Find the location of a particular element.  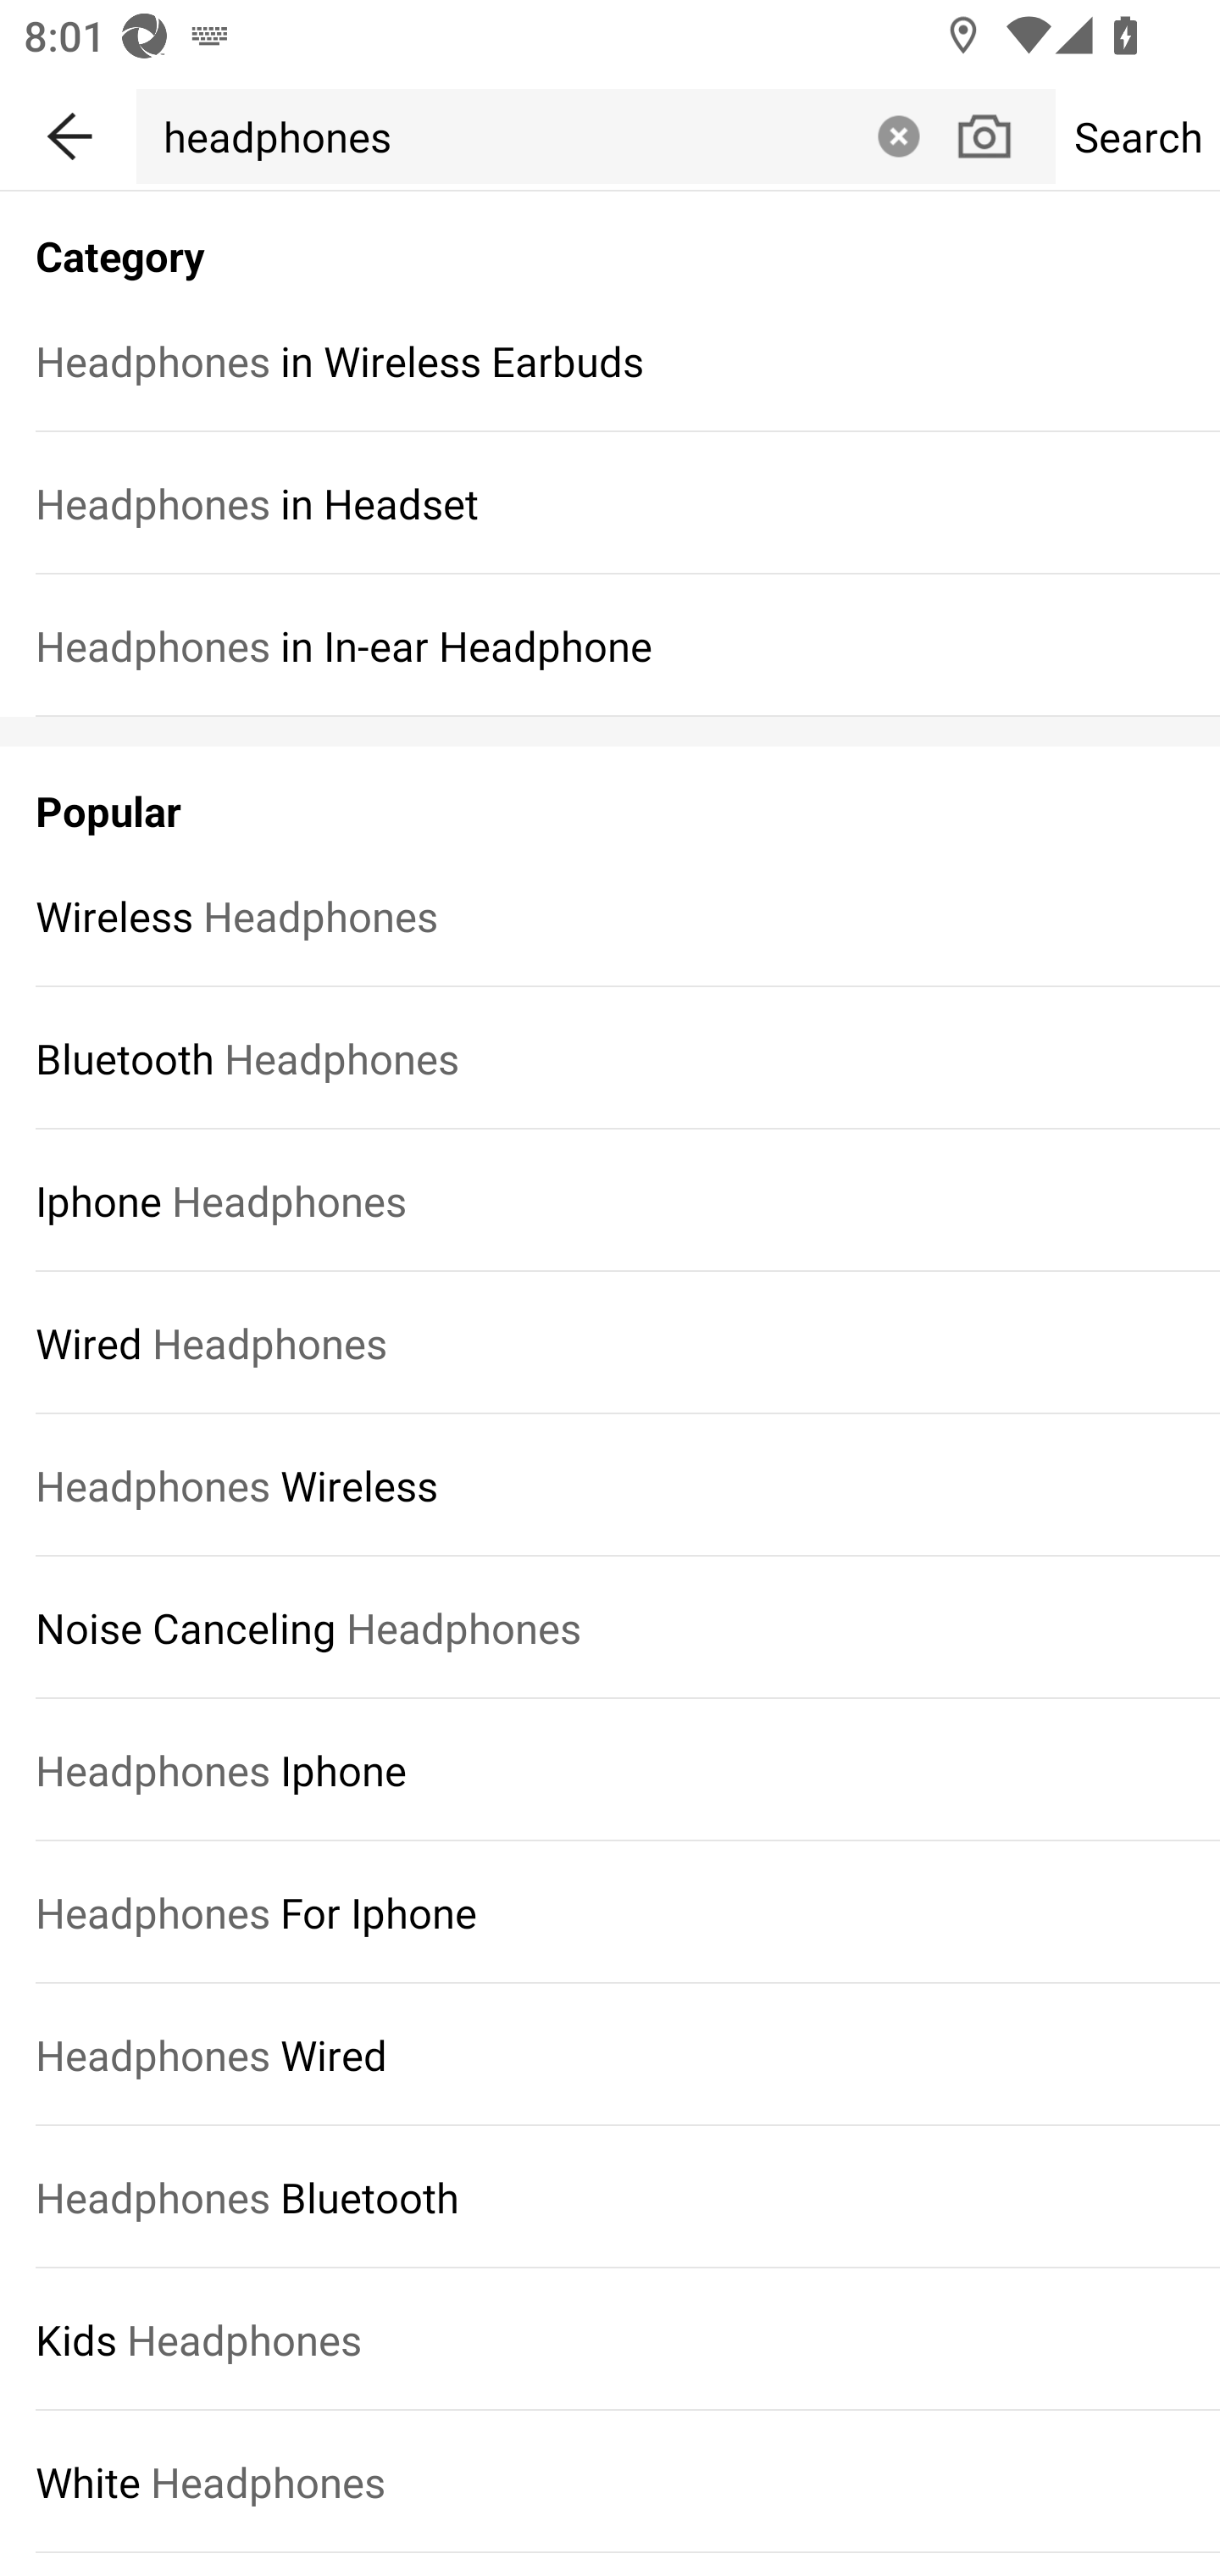

Bluetooth Headphones is located at coordinates (610, 1058).